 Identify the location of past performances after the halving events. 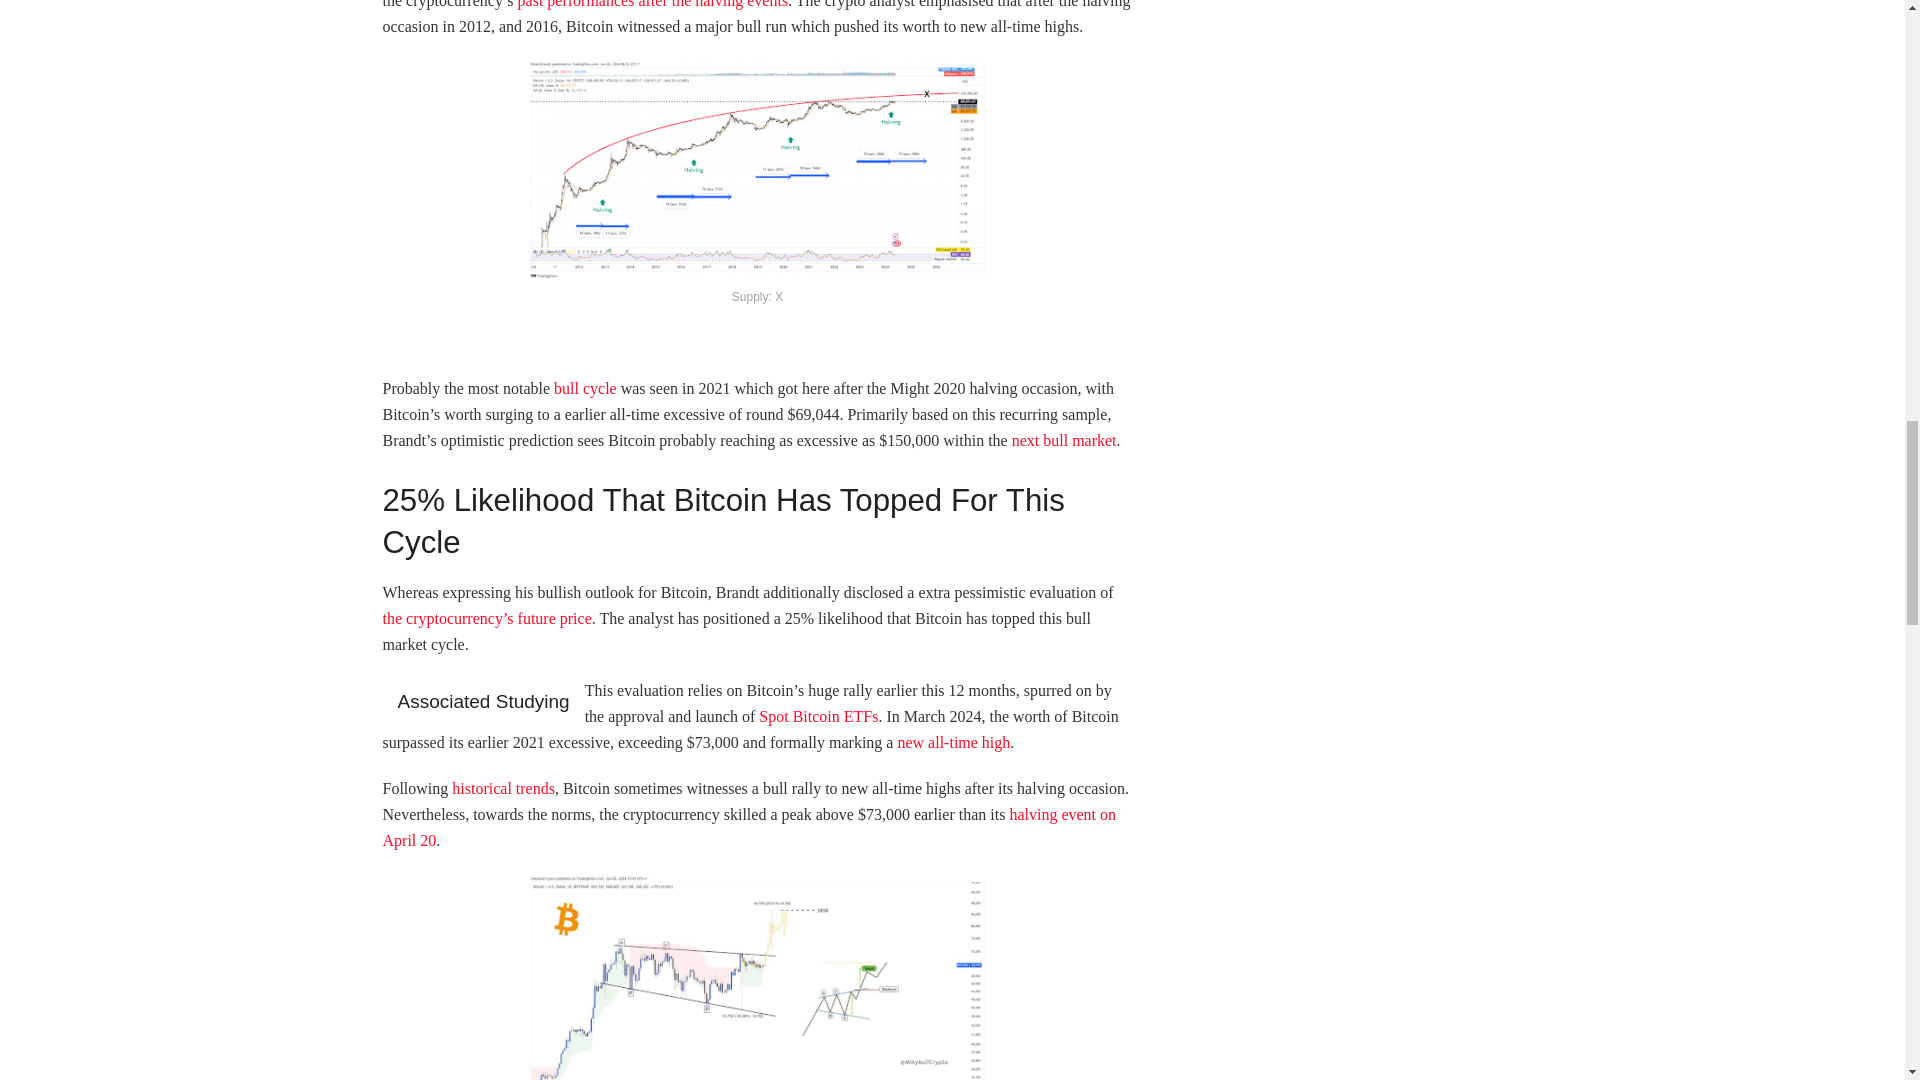
(654, 4).